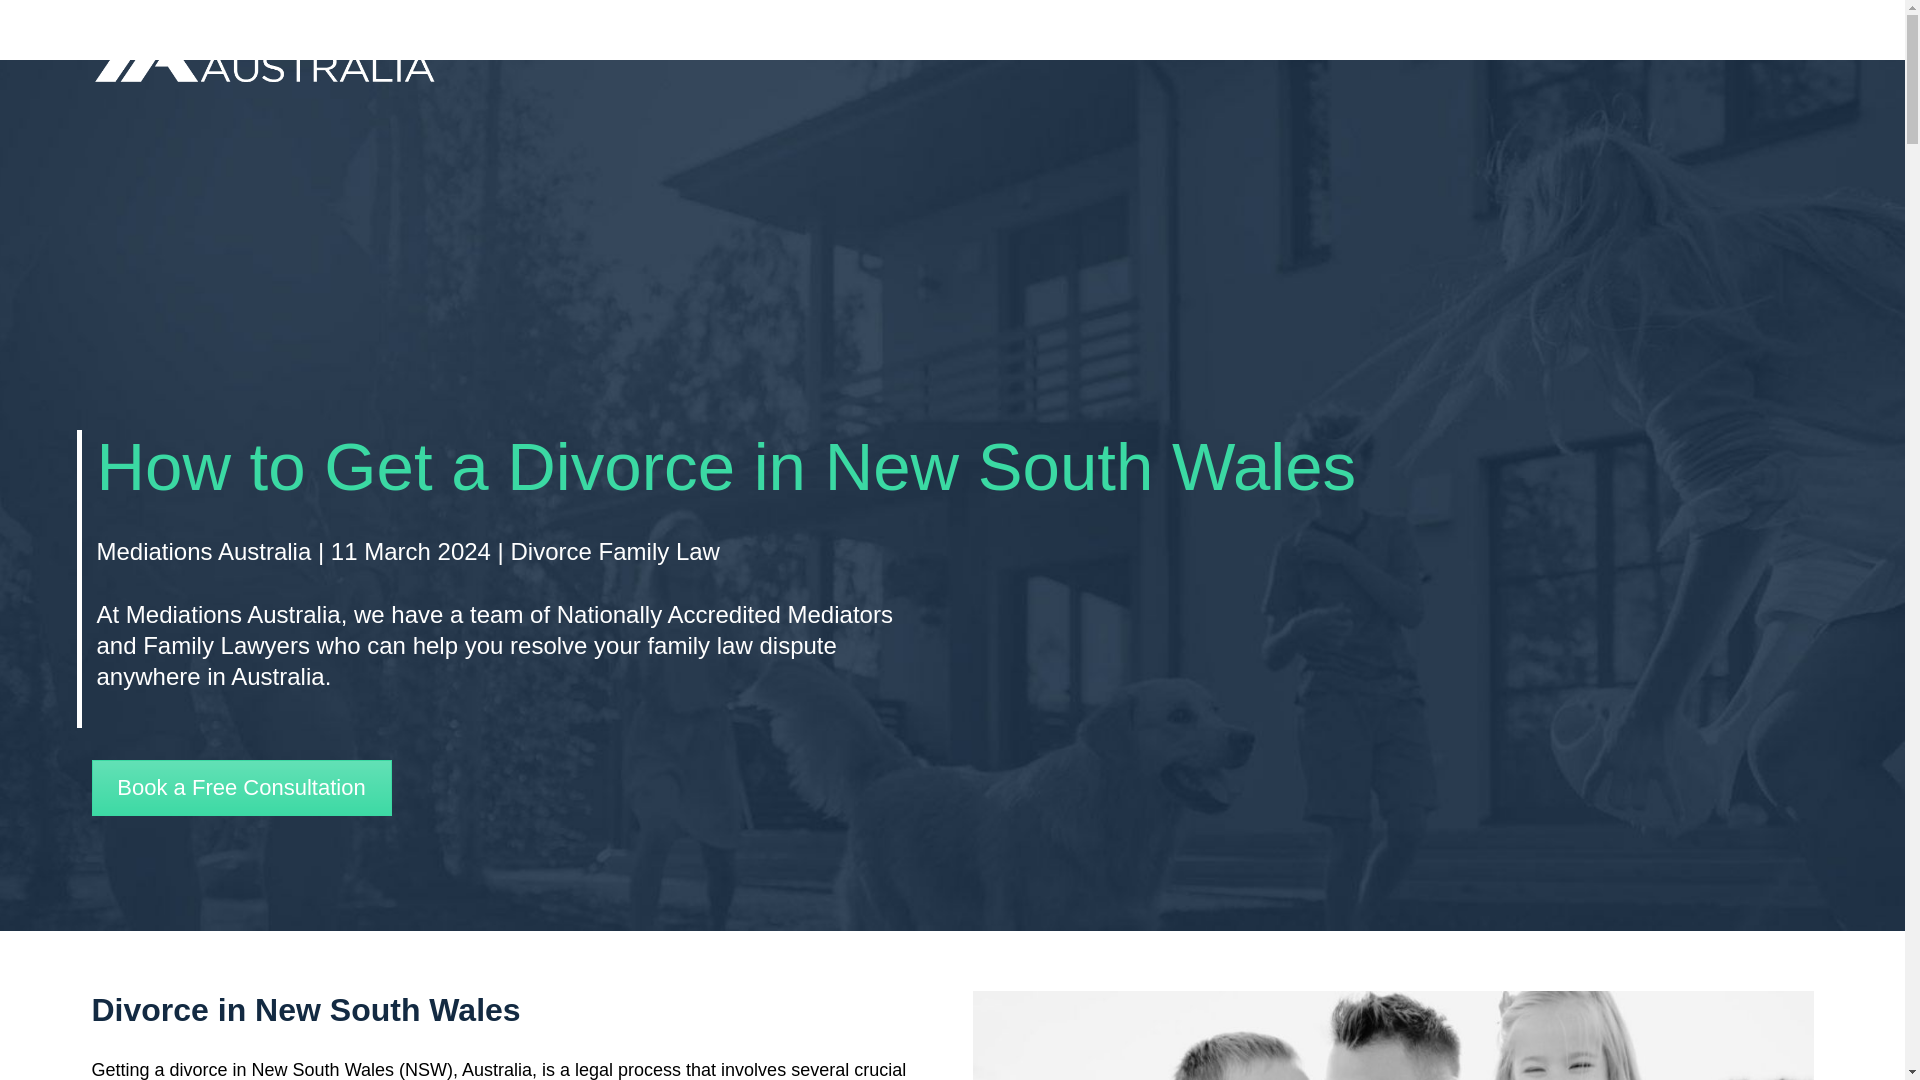 This screenshot has width=1920, height=1080. What do you see at coordinates (1473, 51) in the screenshot?
I see `LOCATIONS` at bounding box center [1473, 51].